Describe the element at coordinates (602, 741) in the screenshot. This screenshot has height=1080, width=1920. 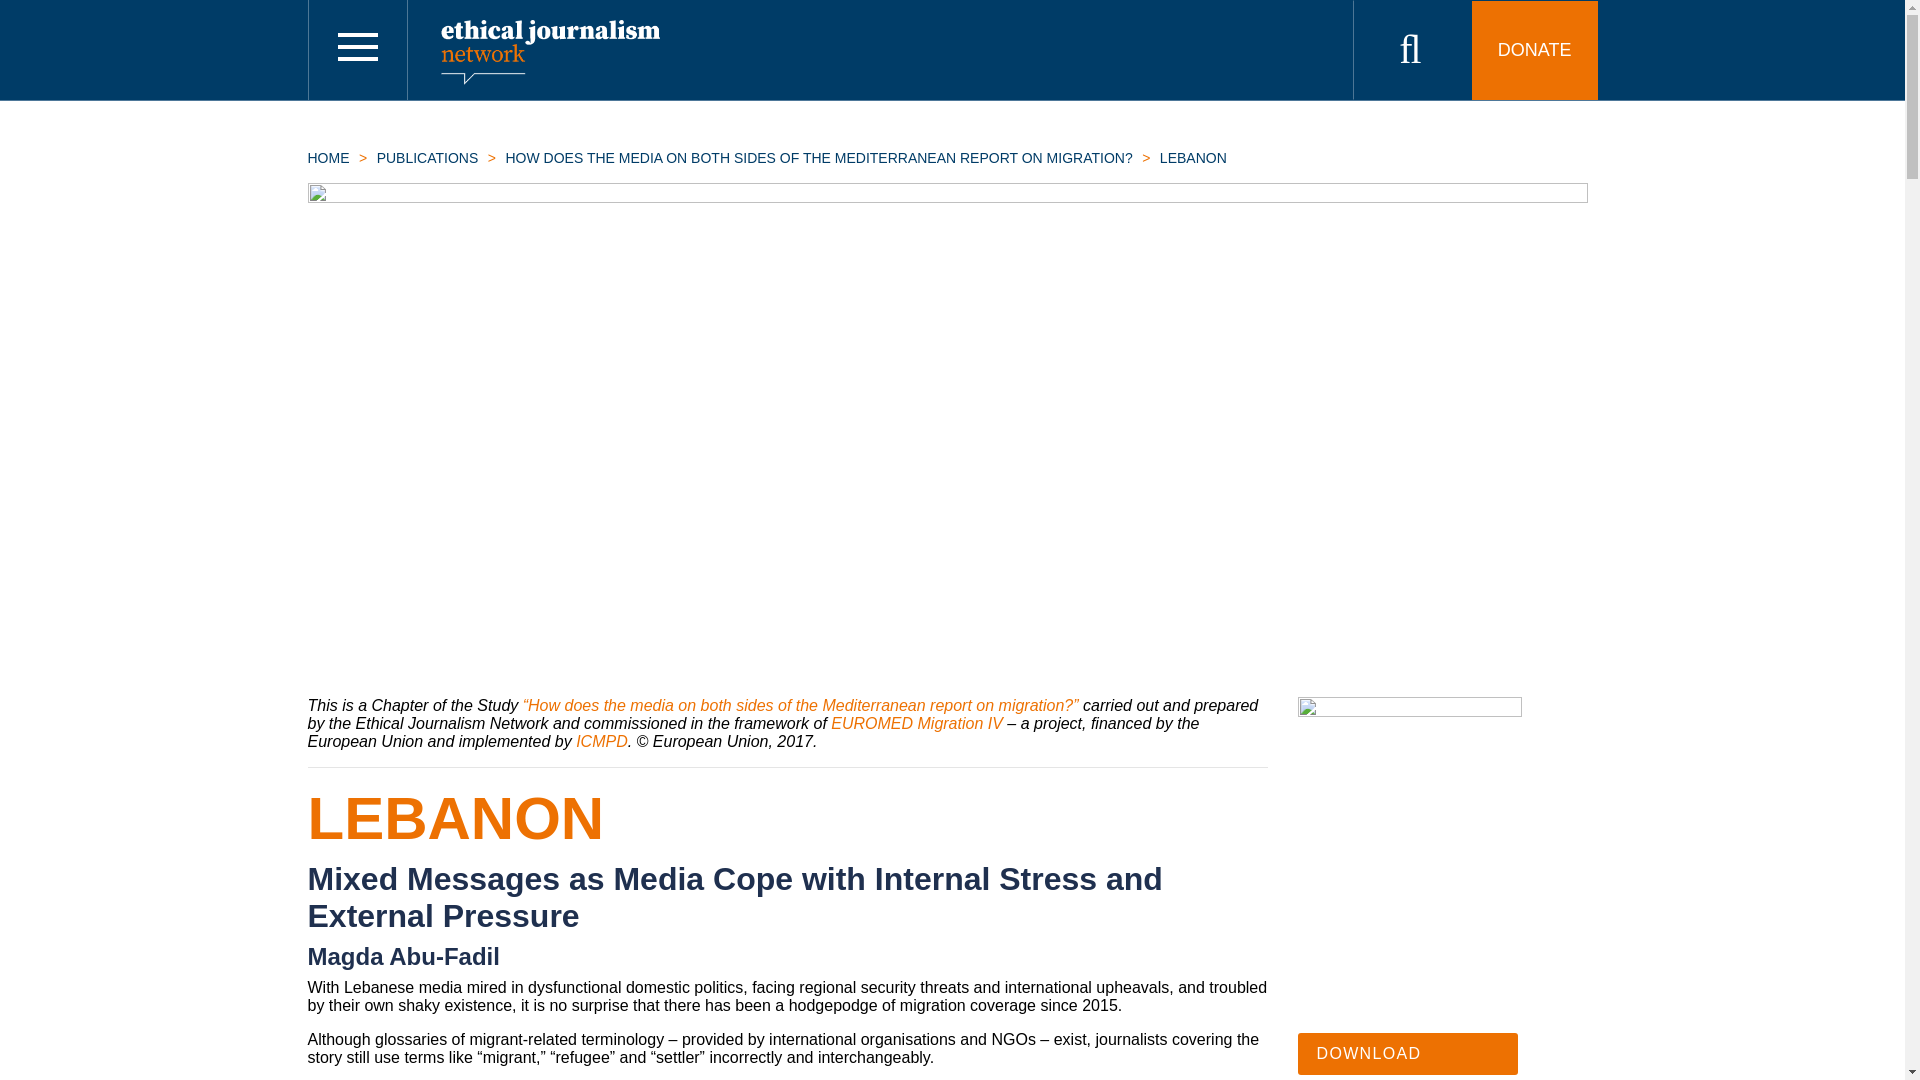
I see `ICMPD` at that location.